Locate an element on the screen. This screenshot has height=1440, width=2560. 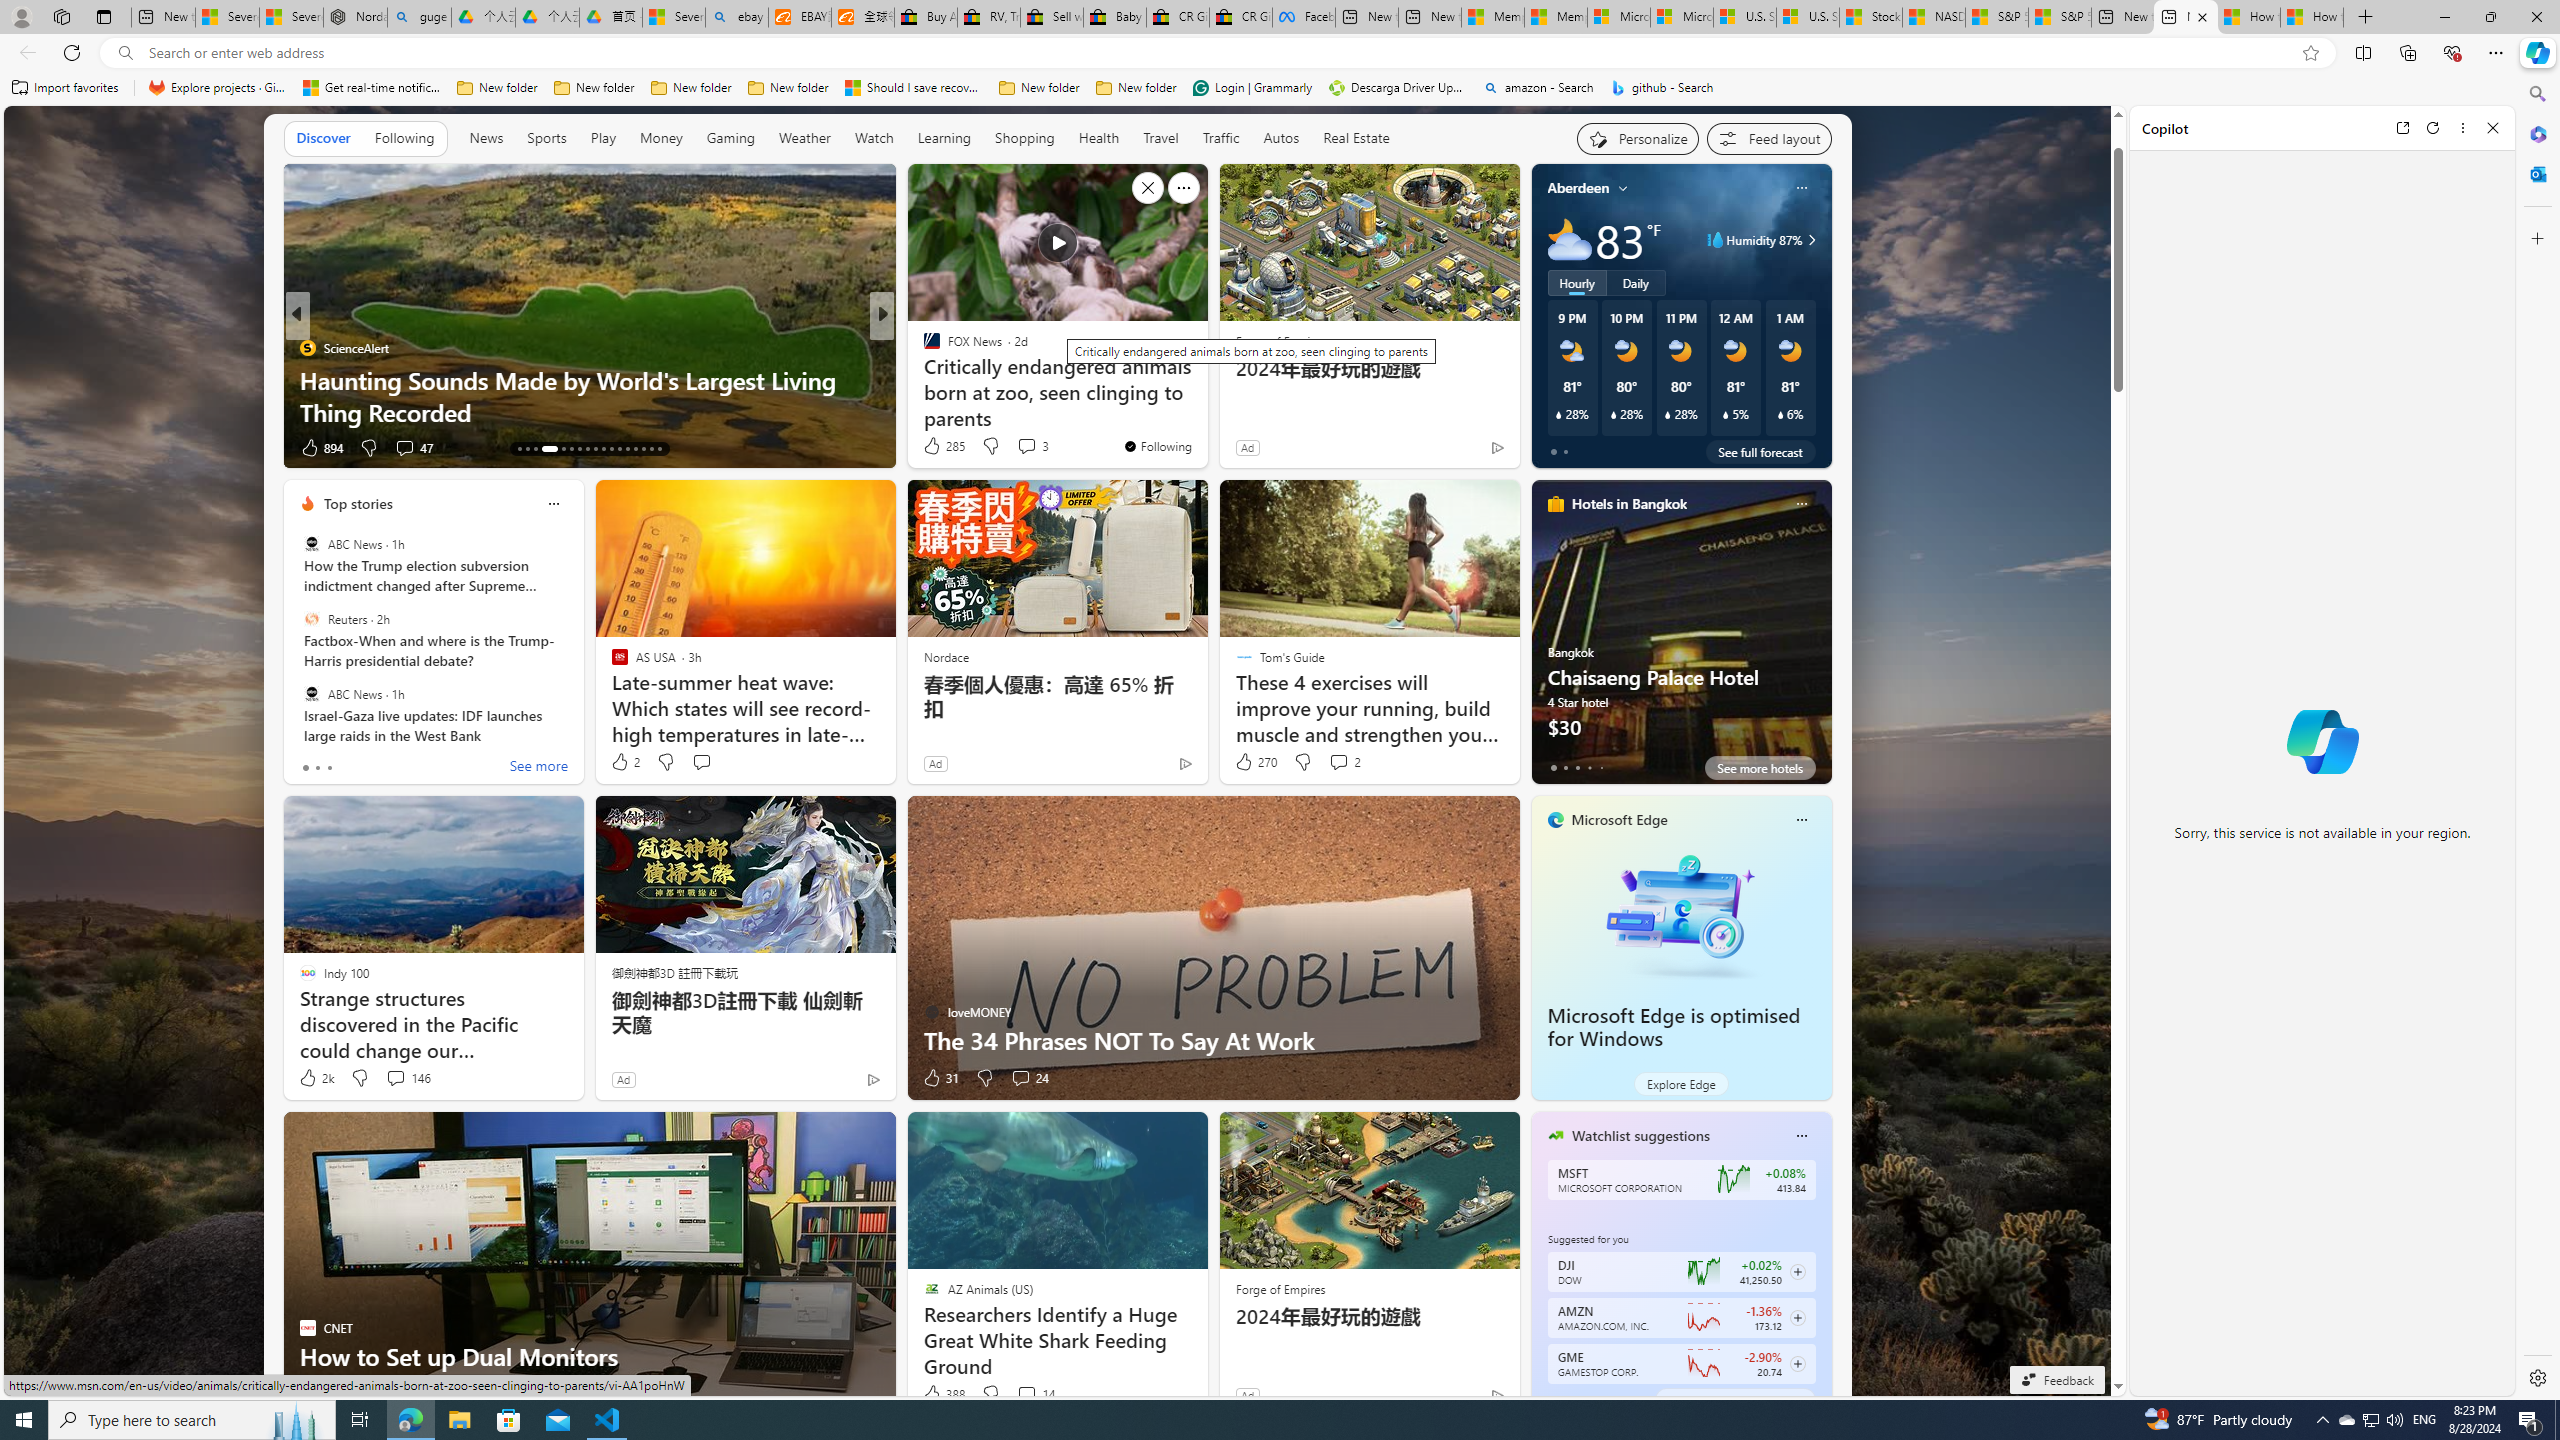
Discover is located at coordinates (324, 138).